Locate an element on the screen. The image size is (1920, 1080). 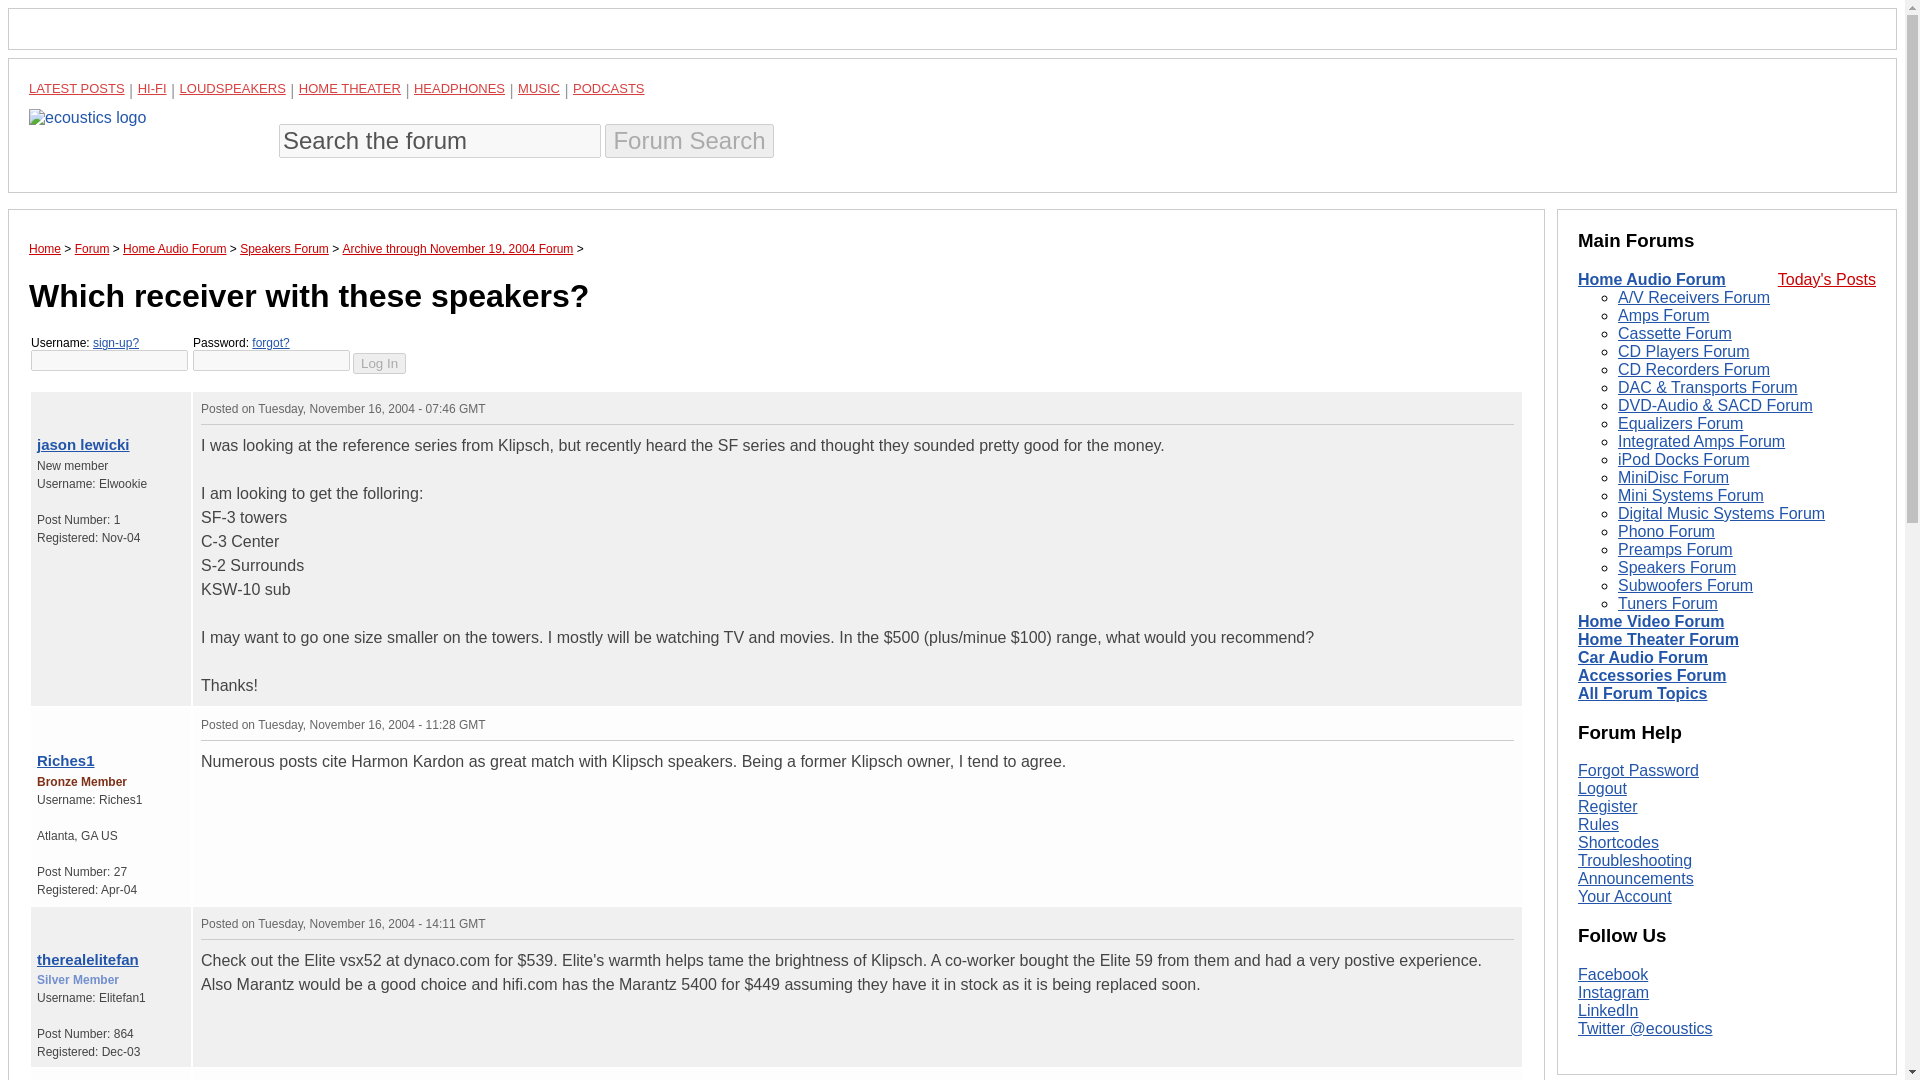
jason lewicki is located at coordinates (83, 444).